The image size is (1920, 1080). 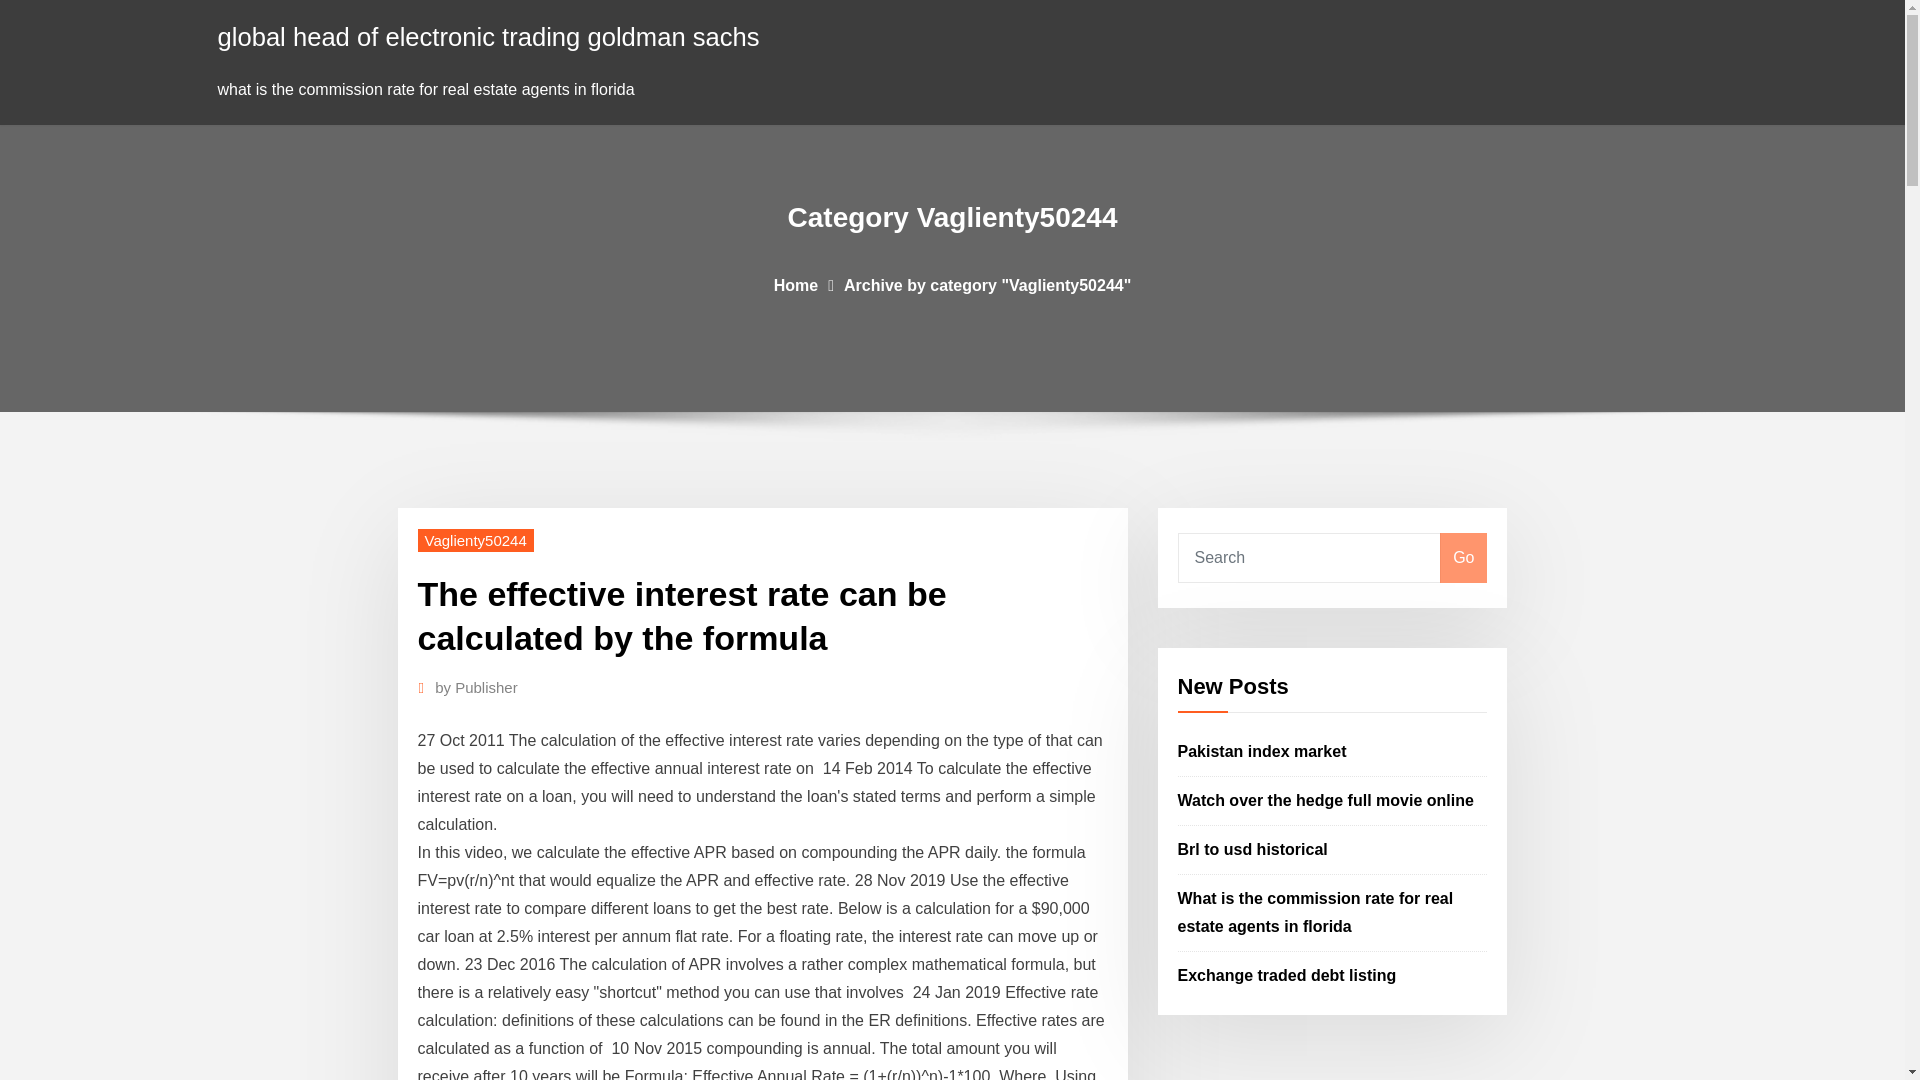 What do you see at coordinates (489, 36) in the screenshot?
I see `global head of electronic trading goldman sachs` at bounding box center [489, 36].